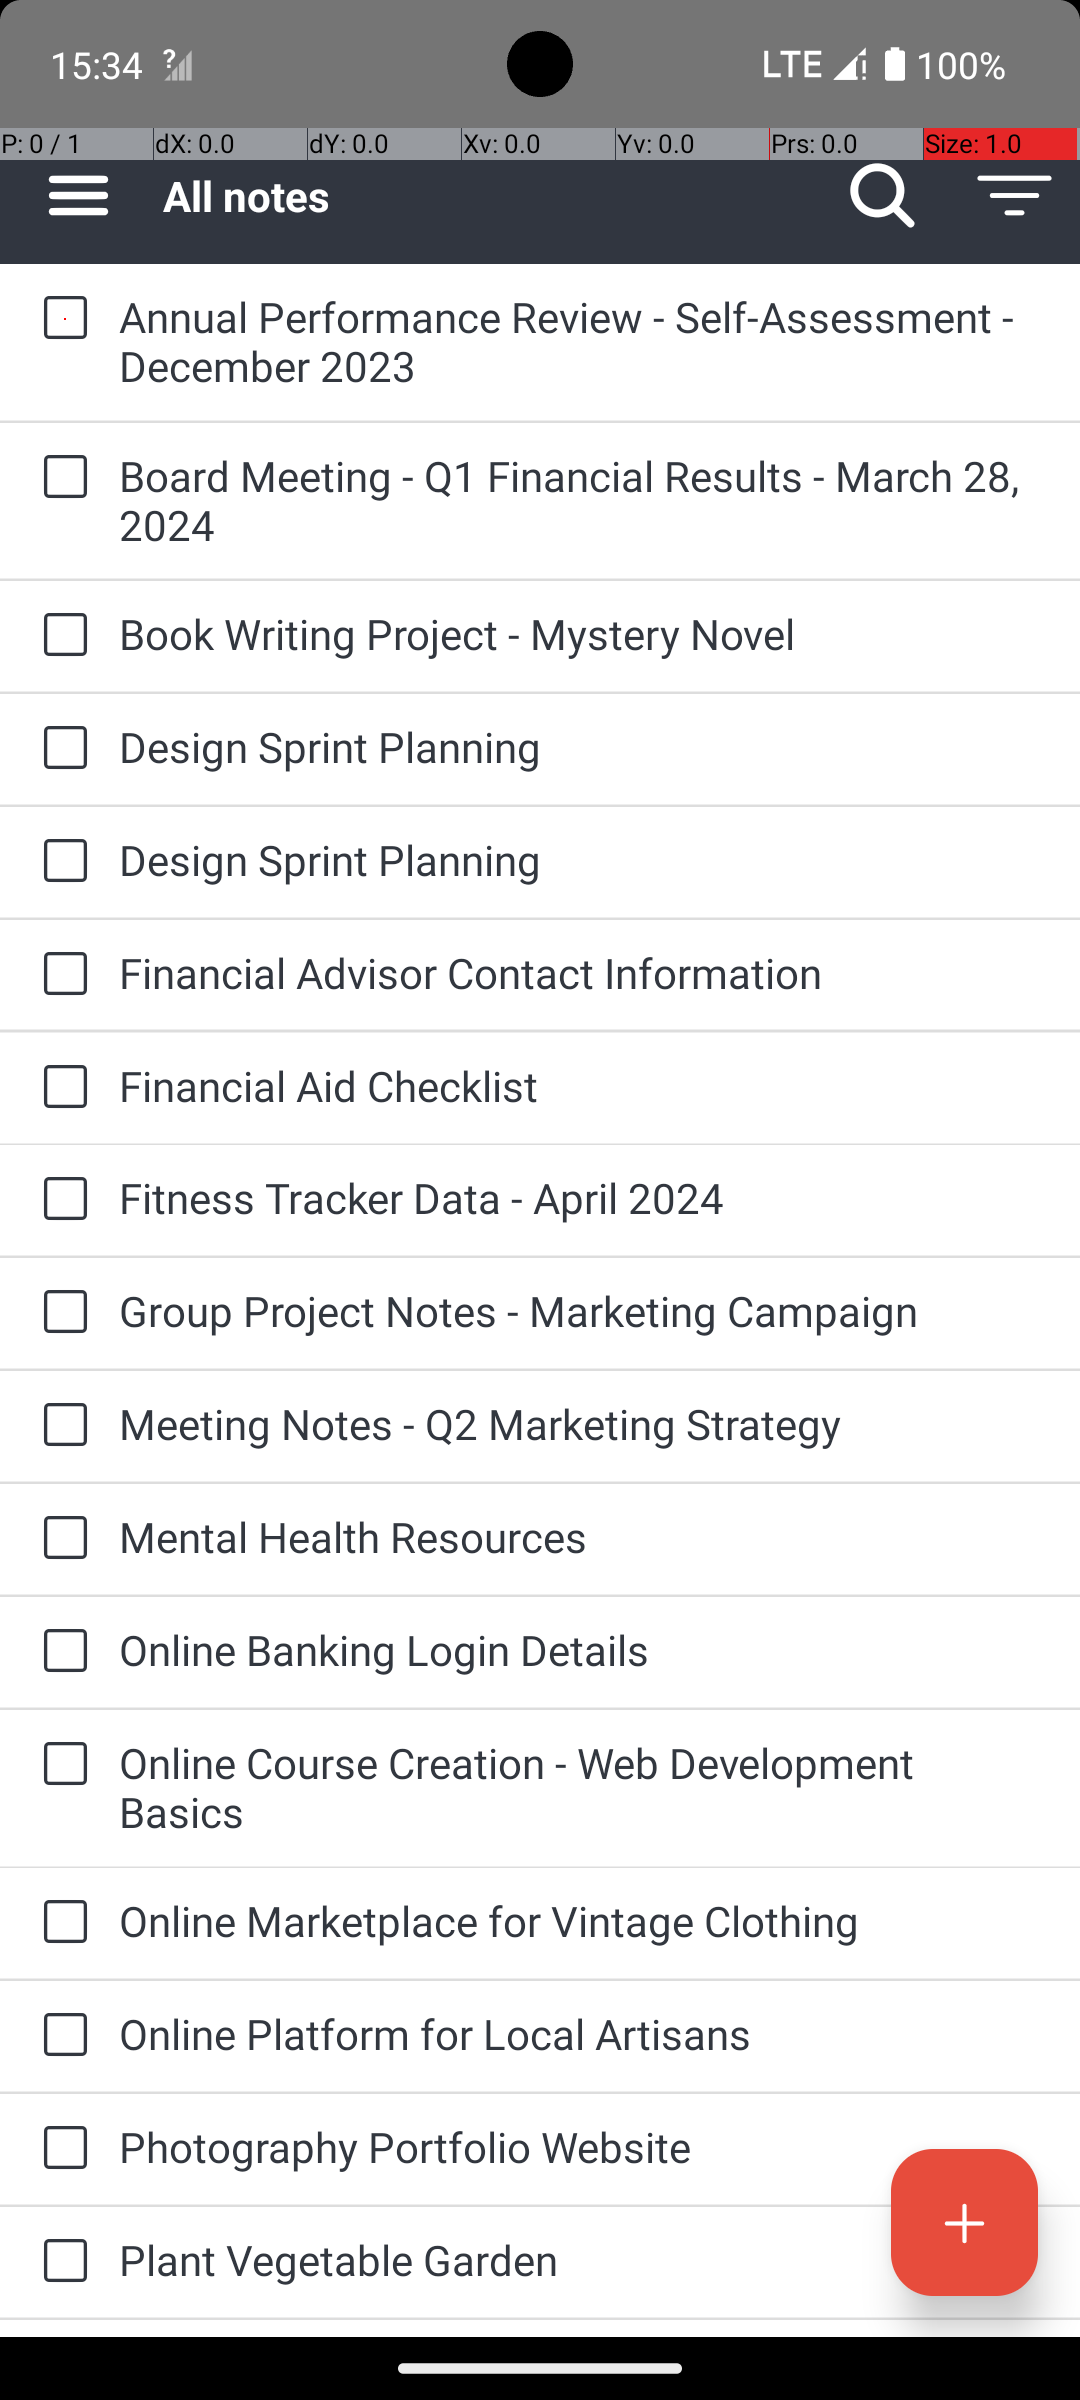  I want to click on Online Banking Login Details, so click(580, 1650).